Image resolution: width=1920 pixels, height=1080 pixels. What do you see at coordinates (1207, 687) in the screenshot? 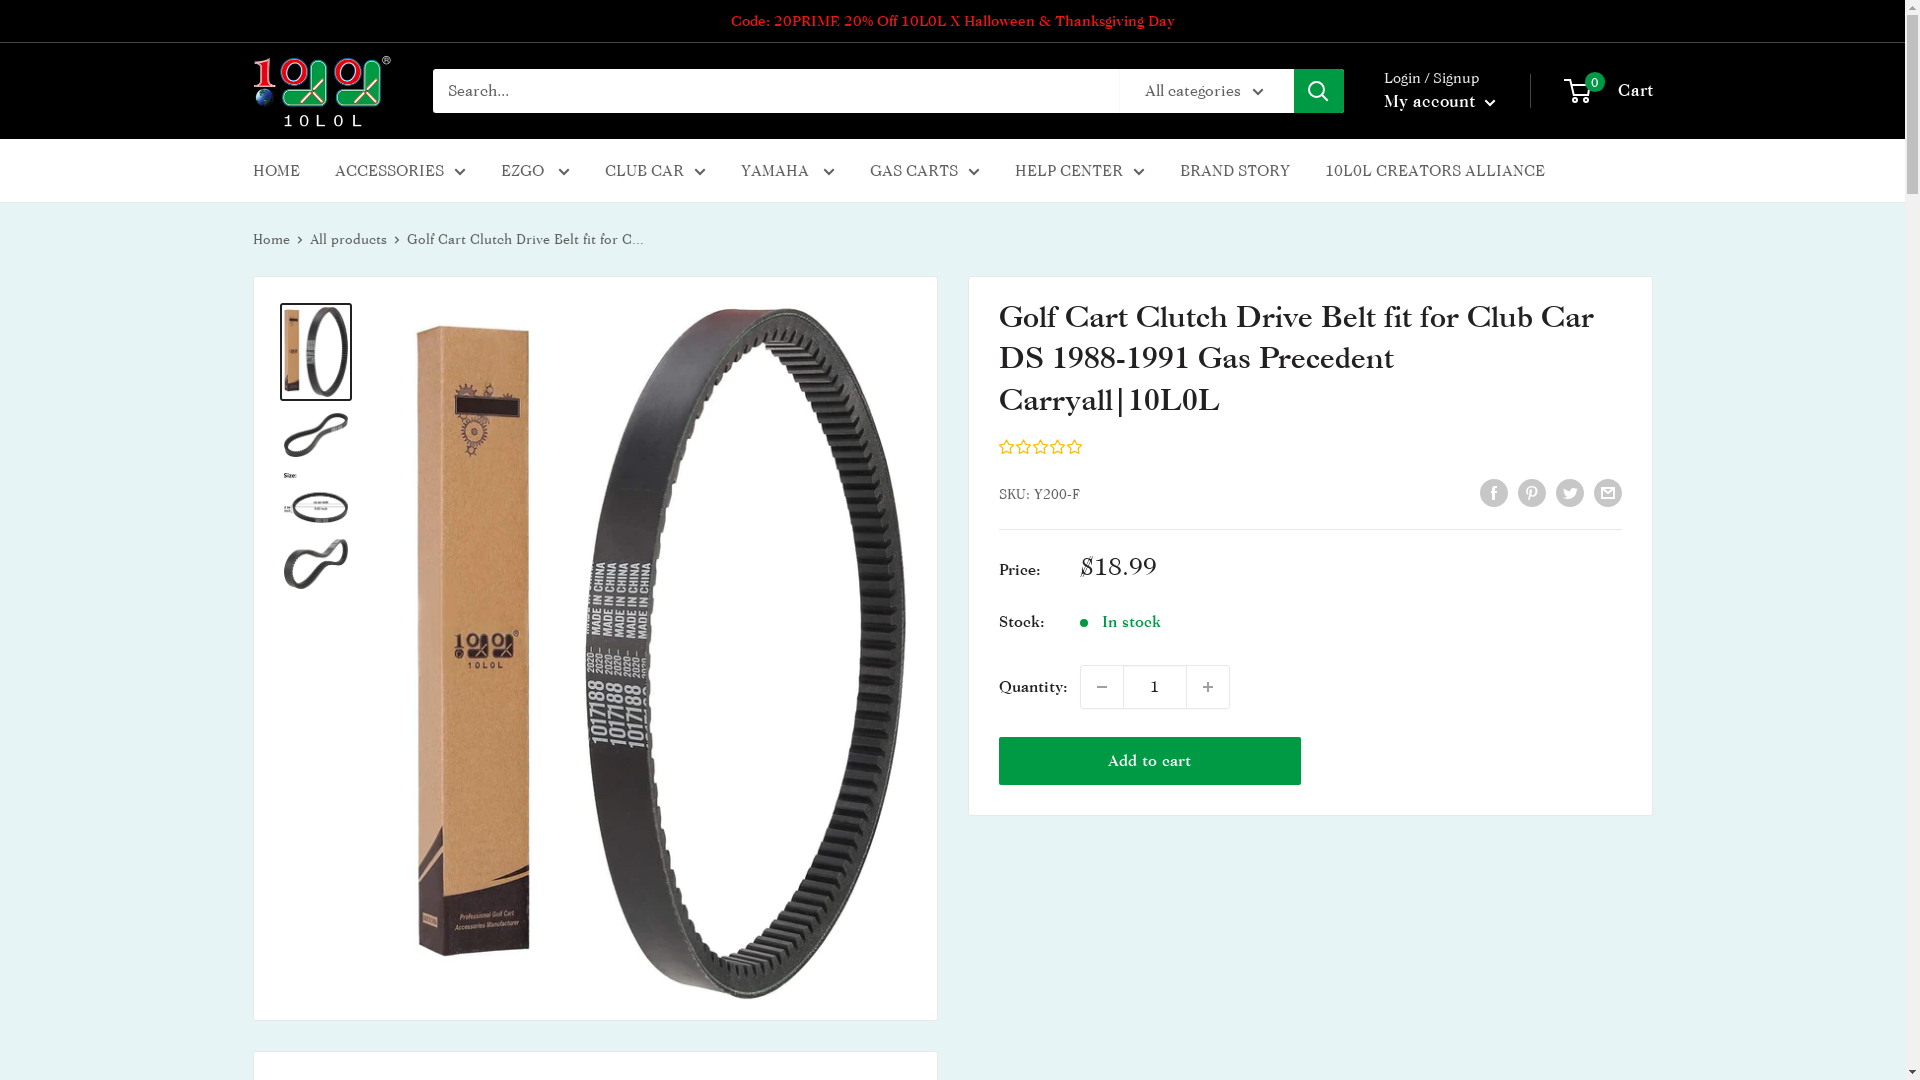
I see `Increase quantity by 1` at bounding box center [1207, 687].